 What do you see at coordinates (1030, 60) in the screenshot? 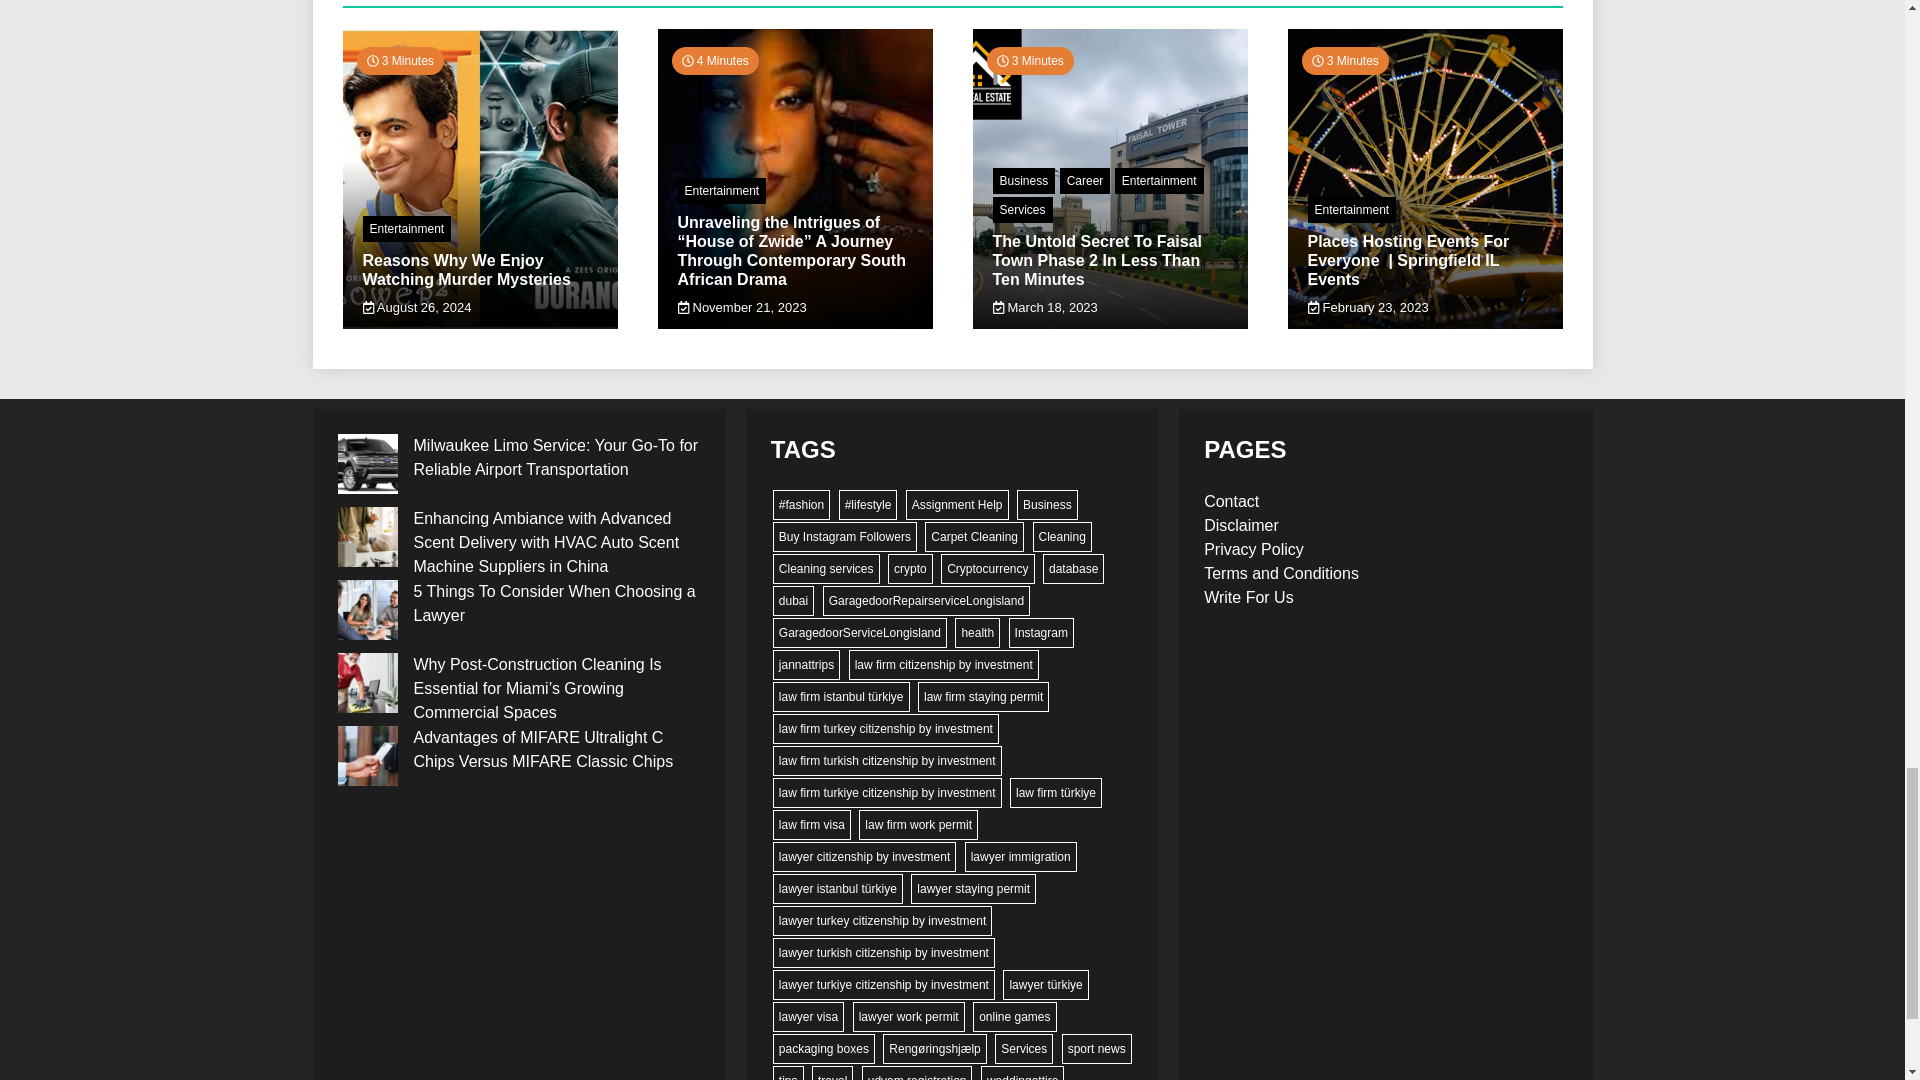
I see `Estimated Reading Time of Article` at bounding box center [1030, 60].